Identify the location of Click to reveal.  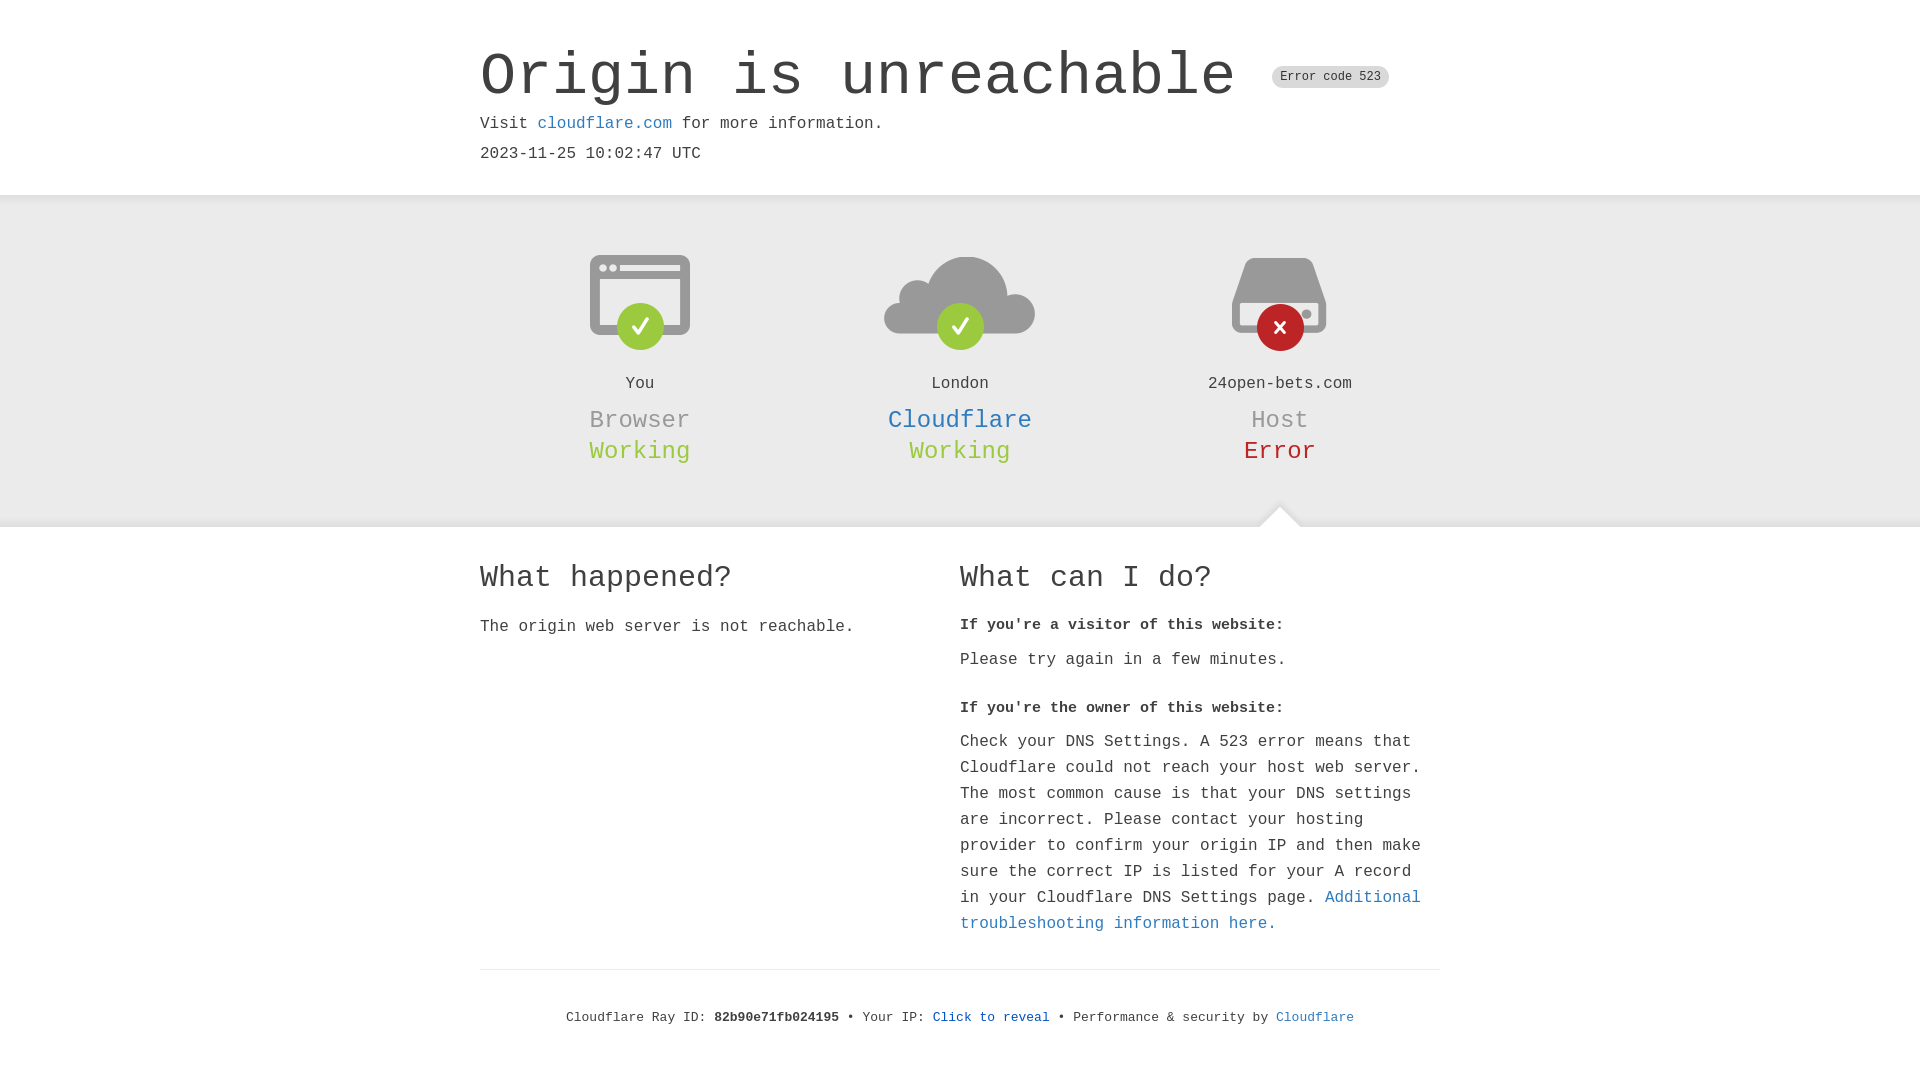
(992, 1018).